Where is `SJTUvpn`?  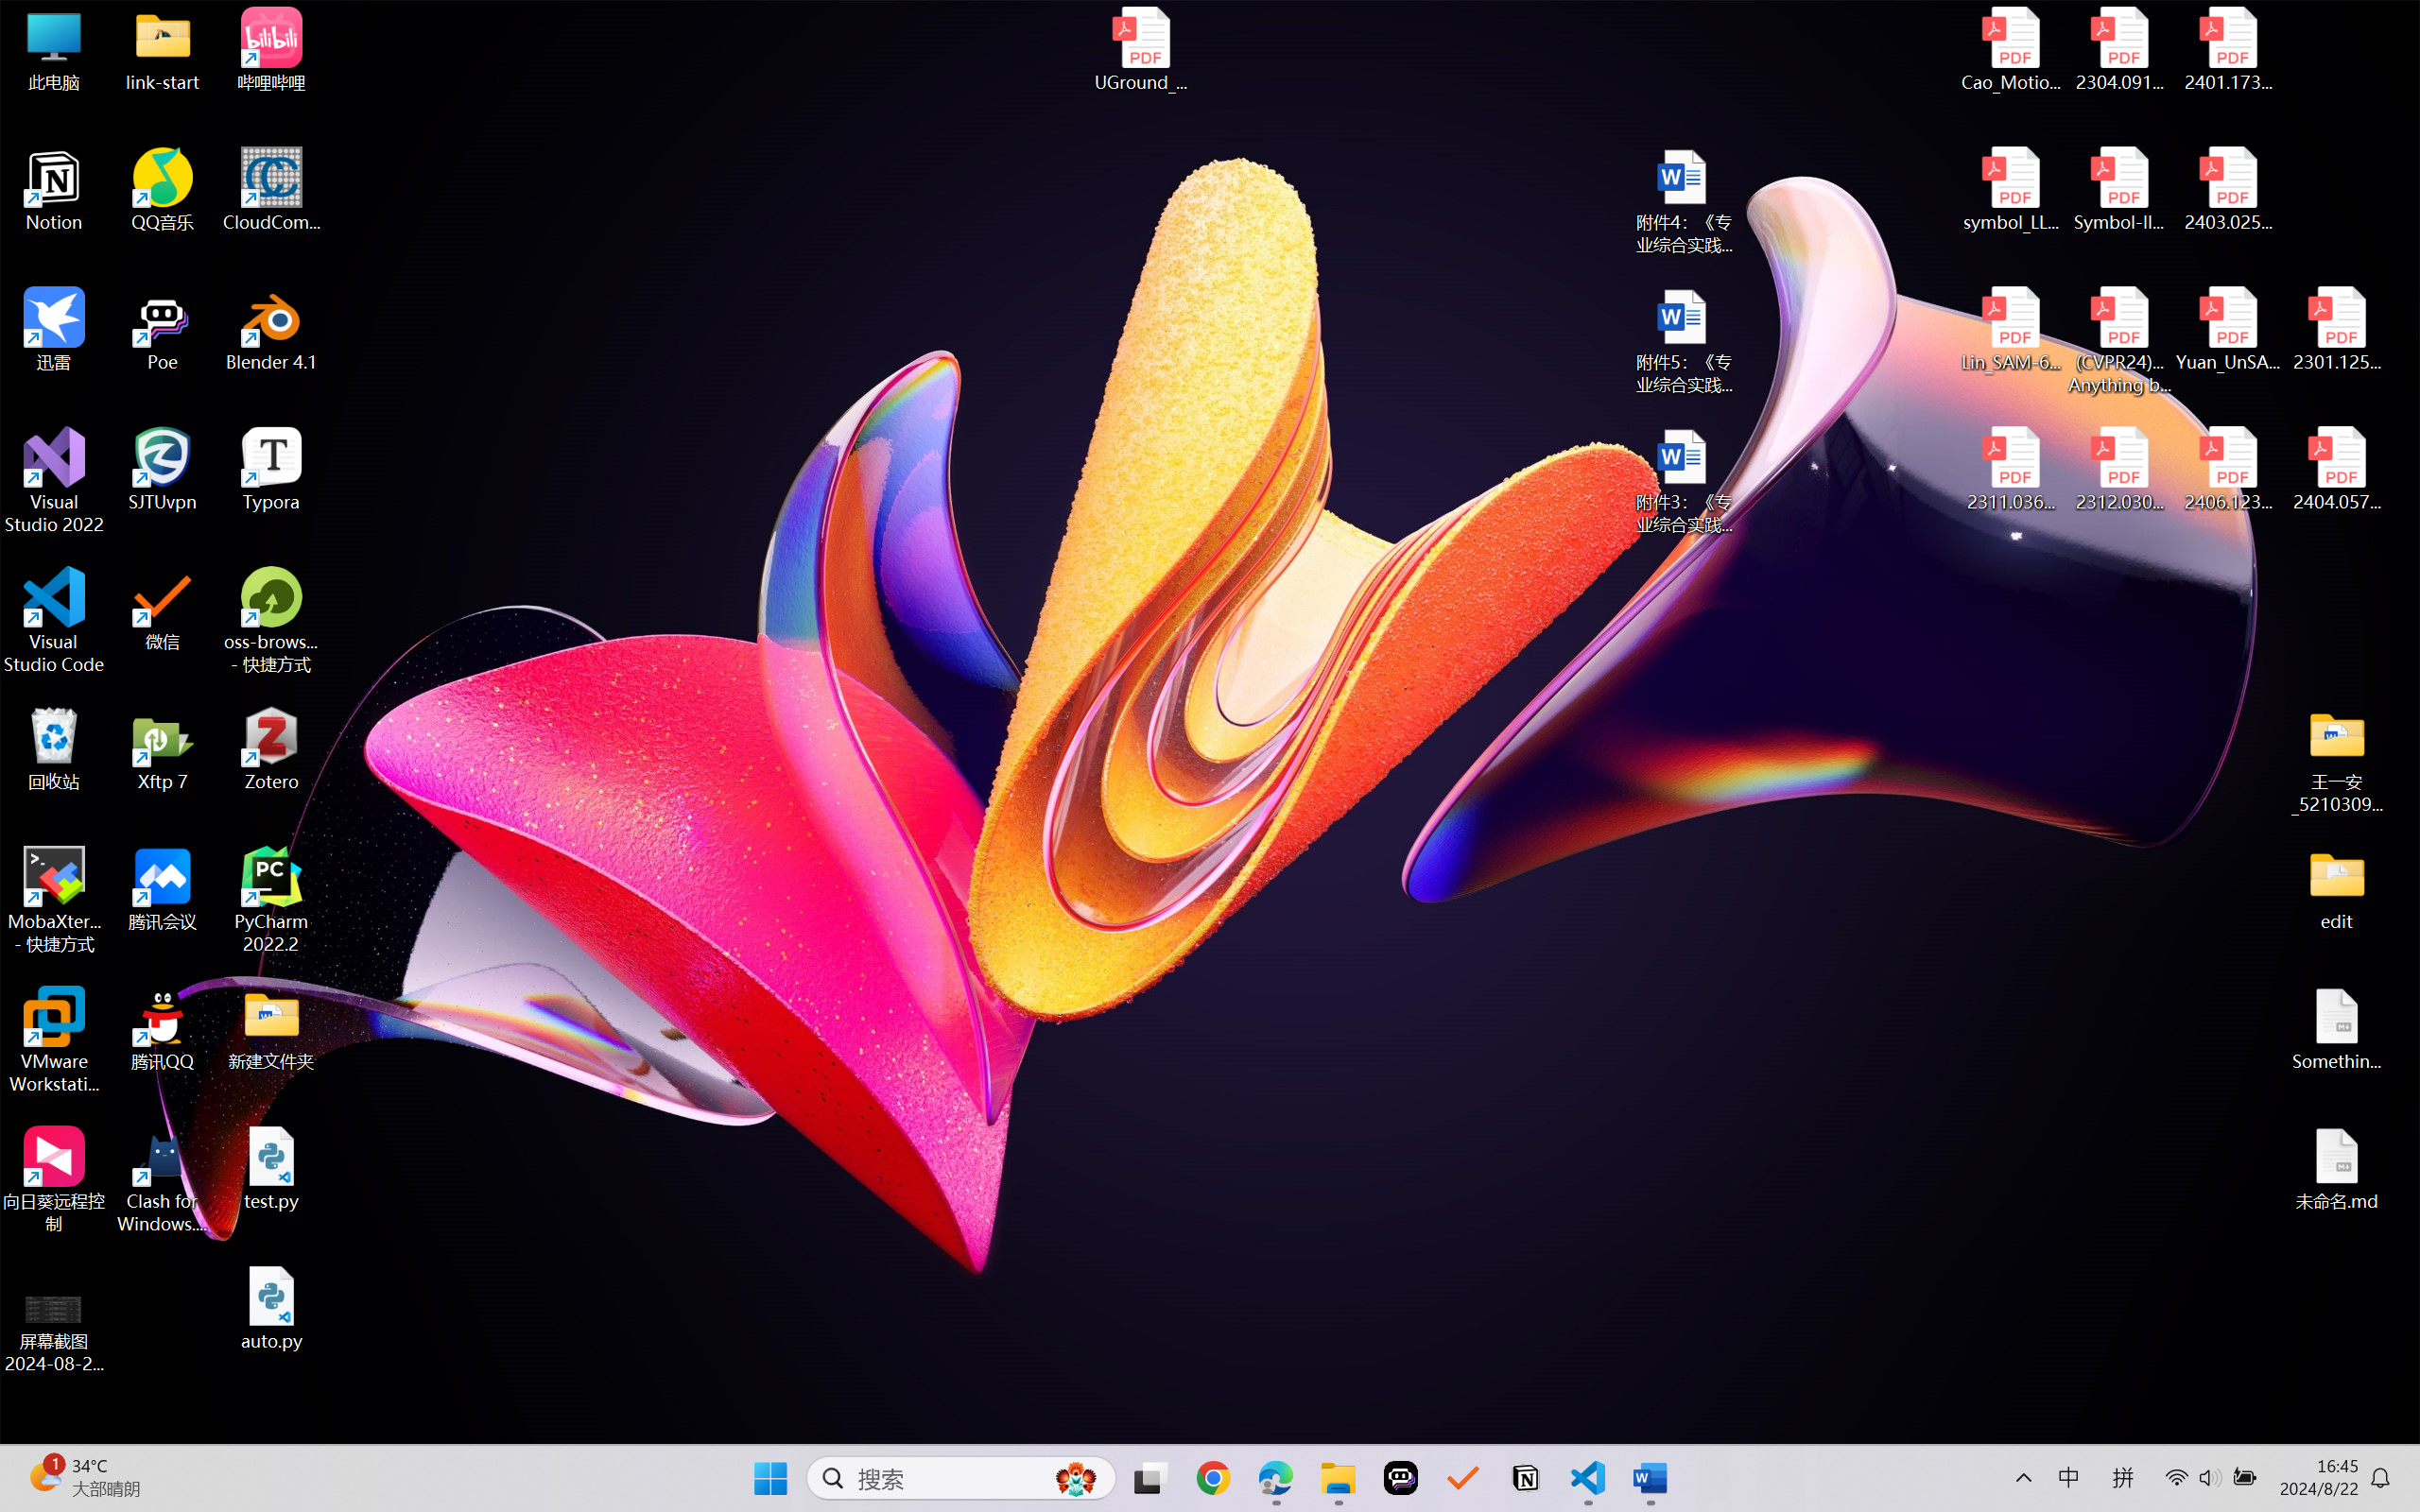 SJTUvpn is located at coordinates (163, 470).